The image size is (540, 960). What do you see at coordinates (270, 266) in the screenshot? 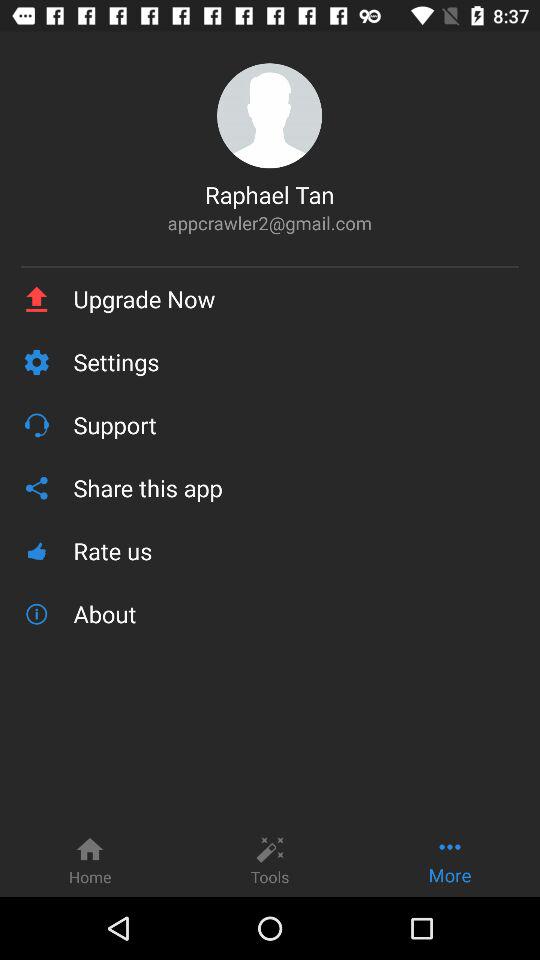
I see `click the icon below the appcrawler2@gmail.com icon` at bounding box center [270, 266].